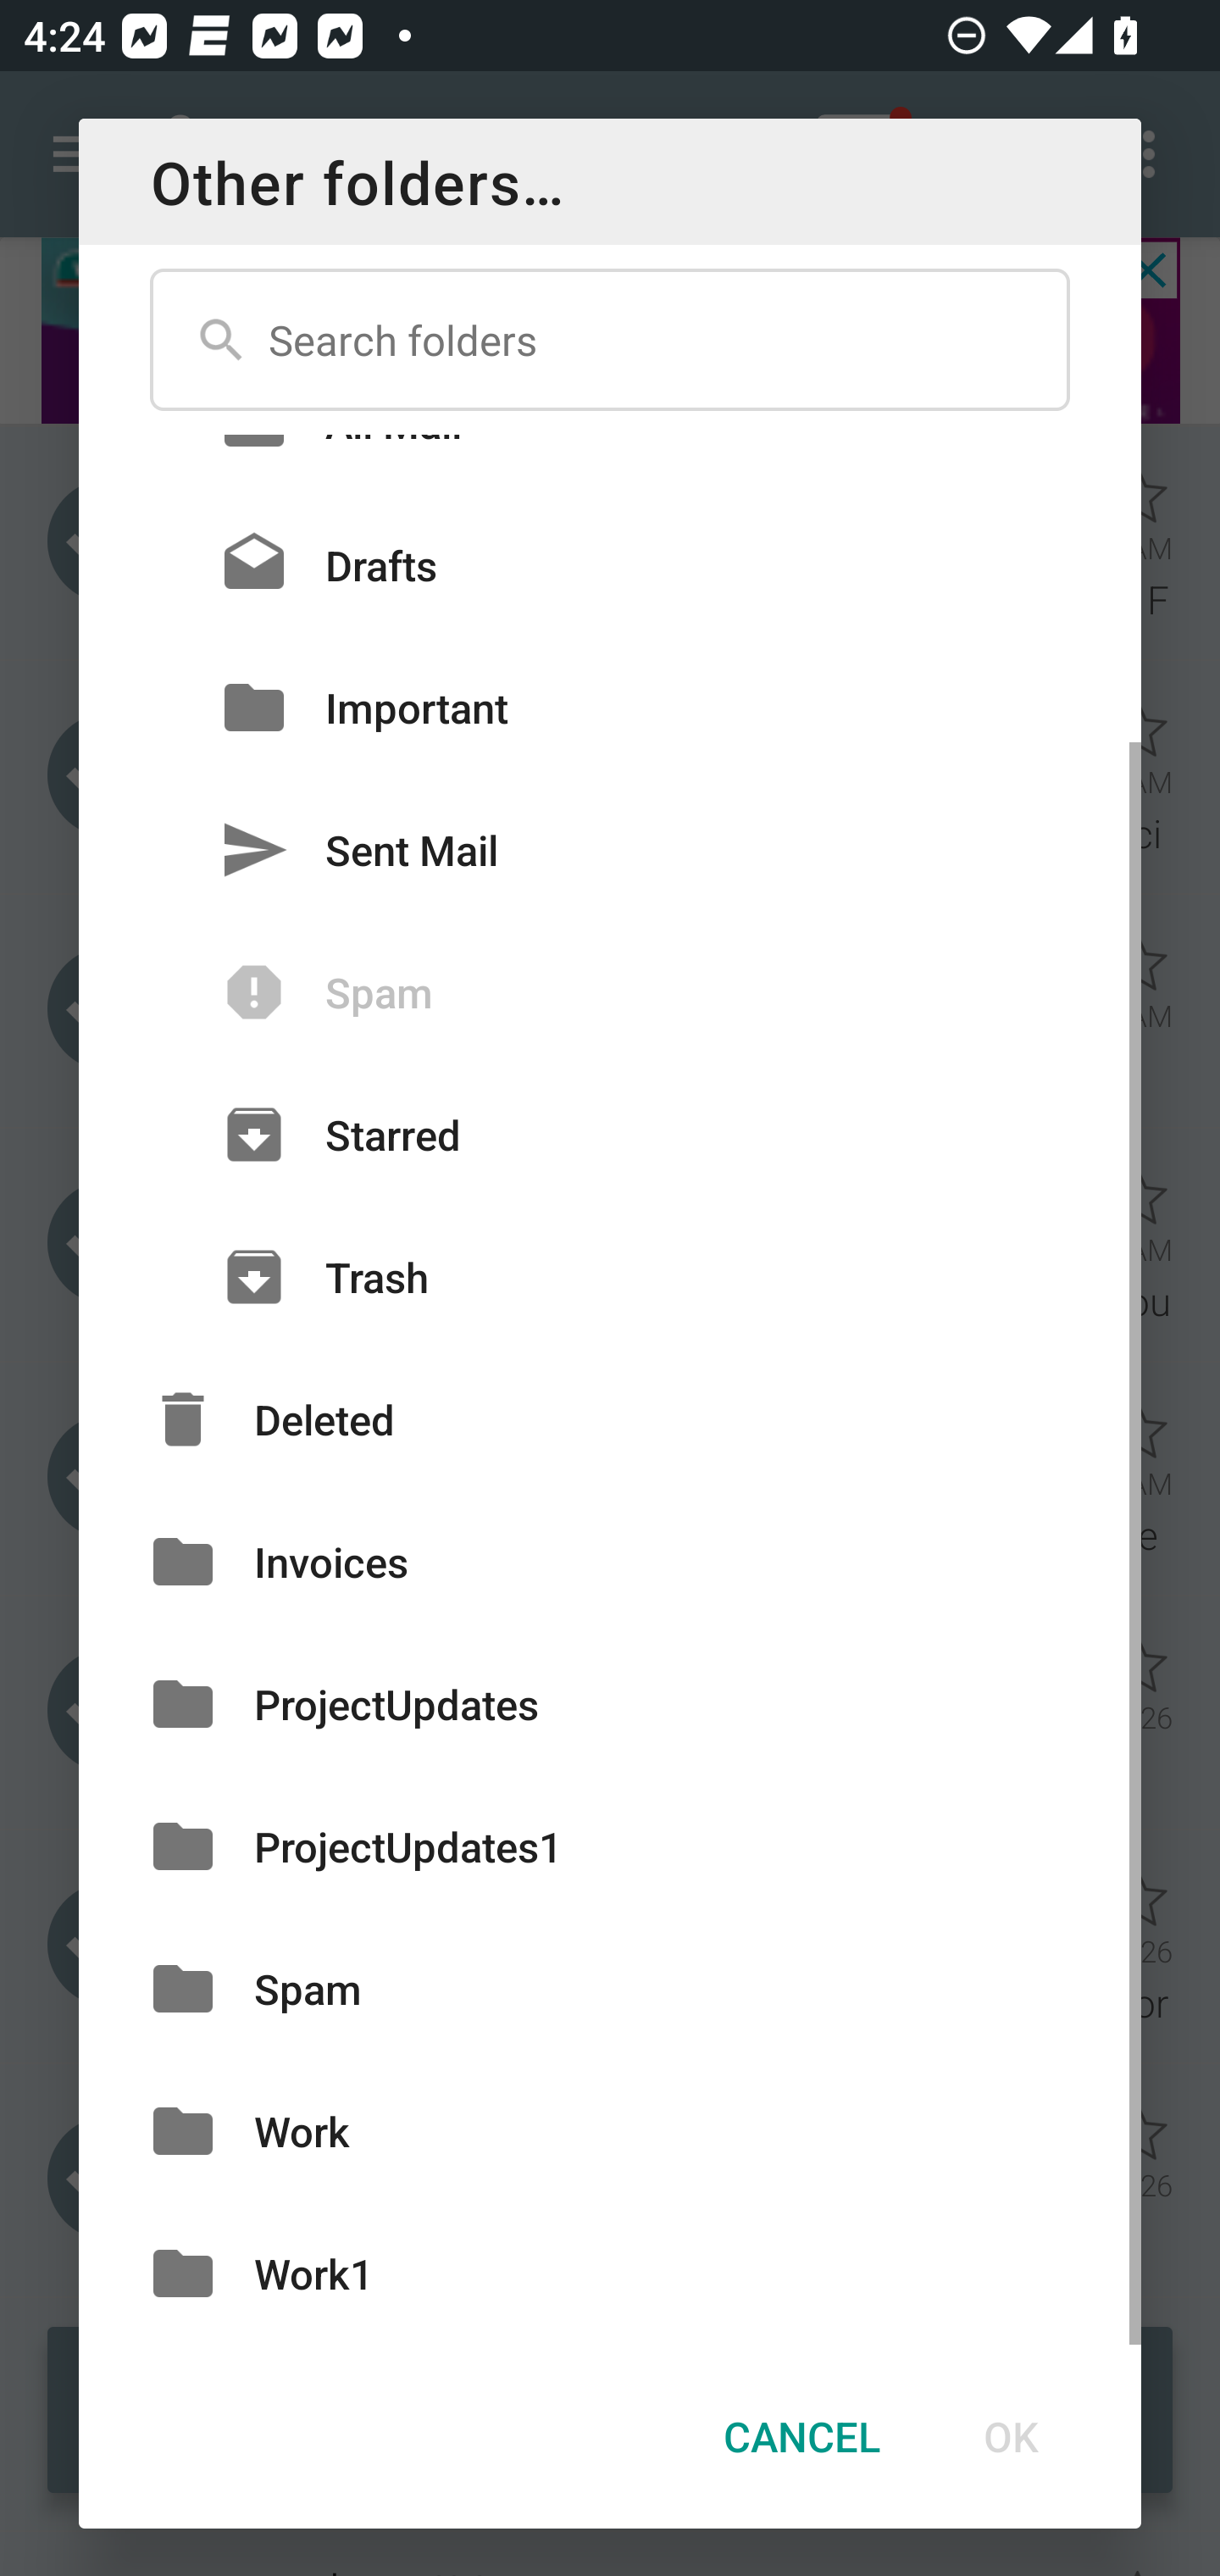 Image resolution: width=1220 pixels, height=2576 pixels. Describe the element at coordinates (1010, 2437) in the screenshot. I see `OK` at that location.